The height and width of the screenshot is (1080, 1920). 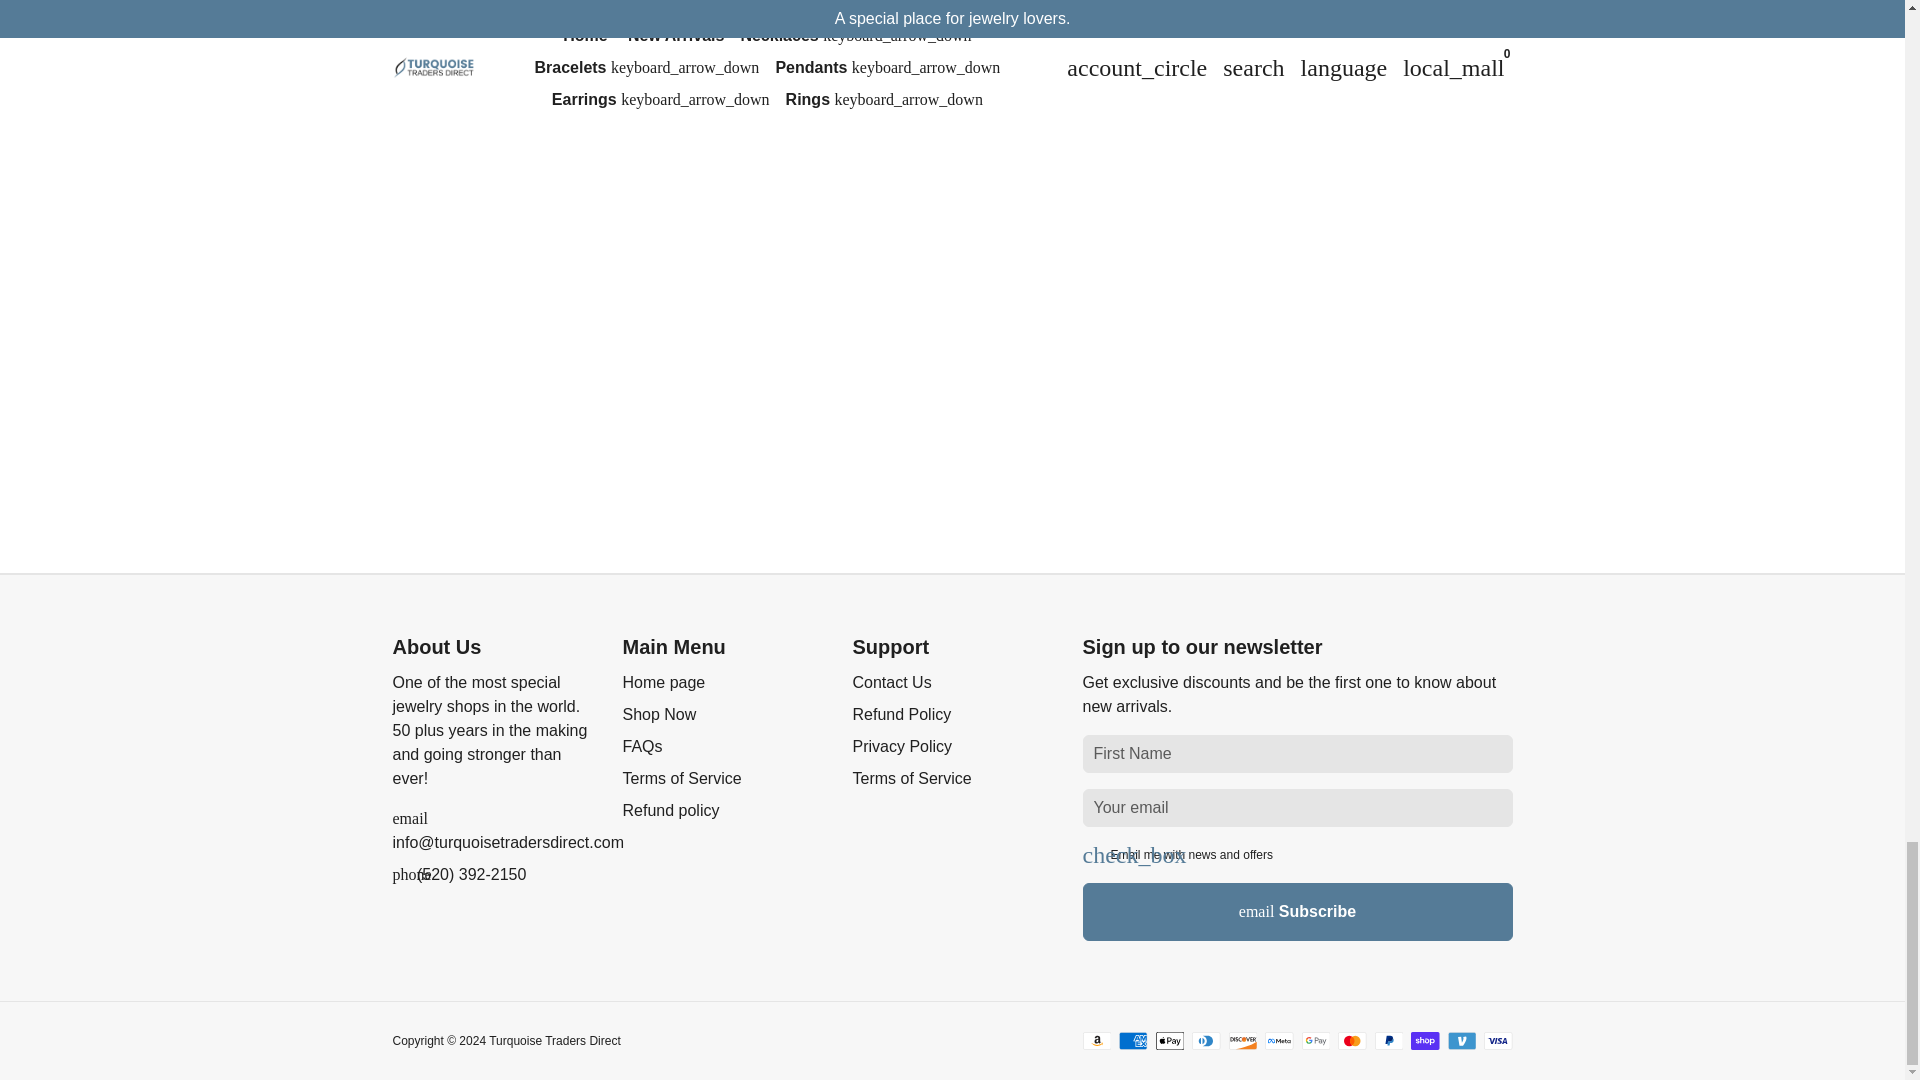 I want to click on Shop Pay, so click(x=1426, y=1040).